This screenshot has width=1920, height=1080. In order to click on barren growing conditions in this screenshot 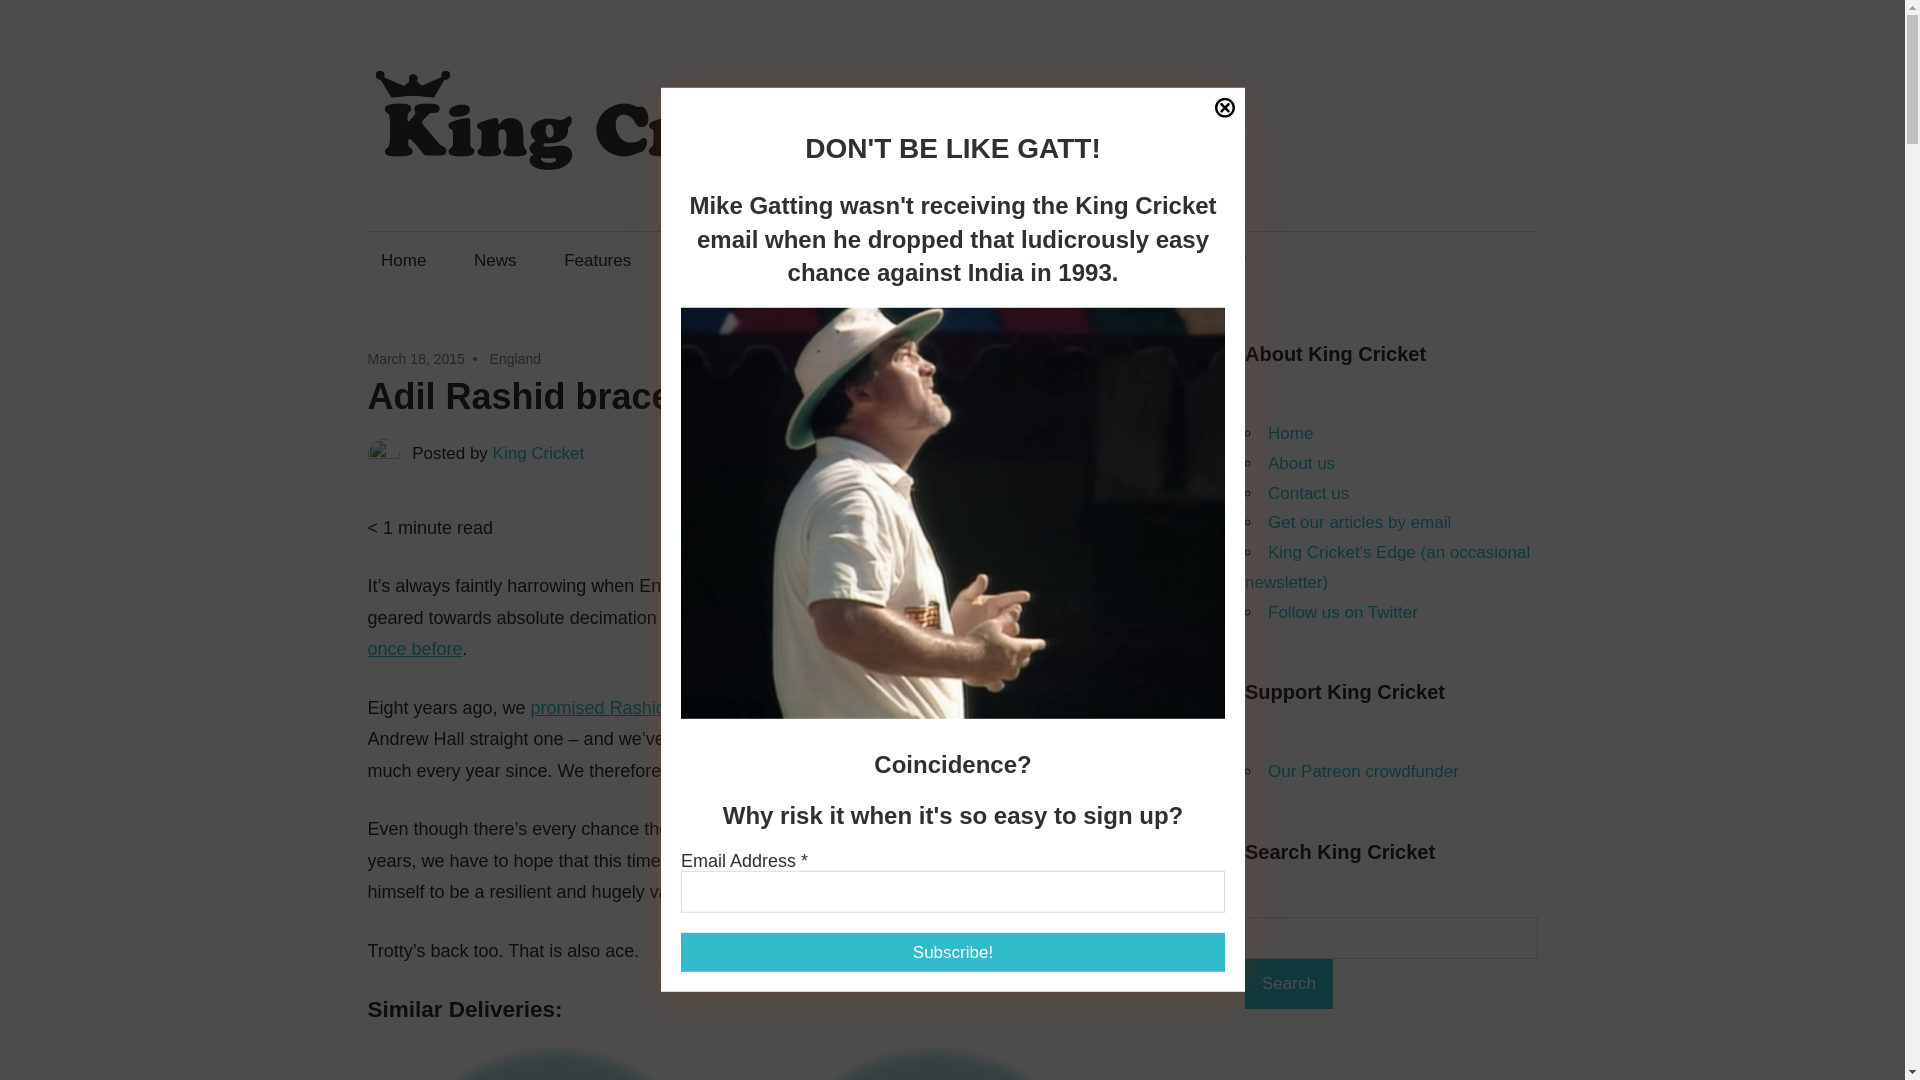, I will do `click(943, 860)`.